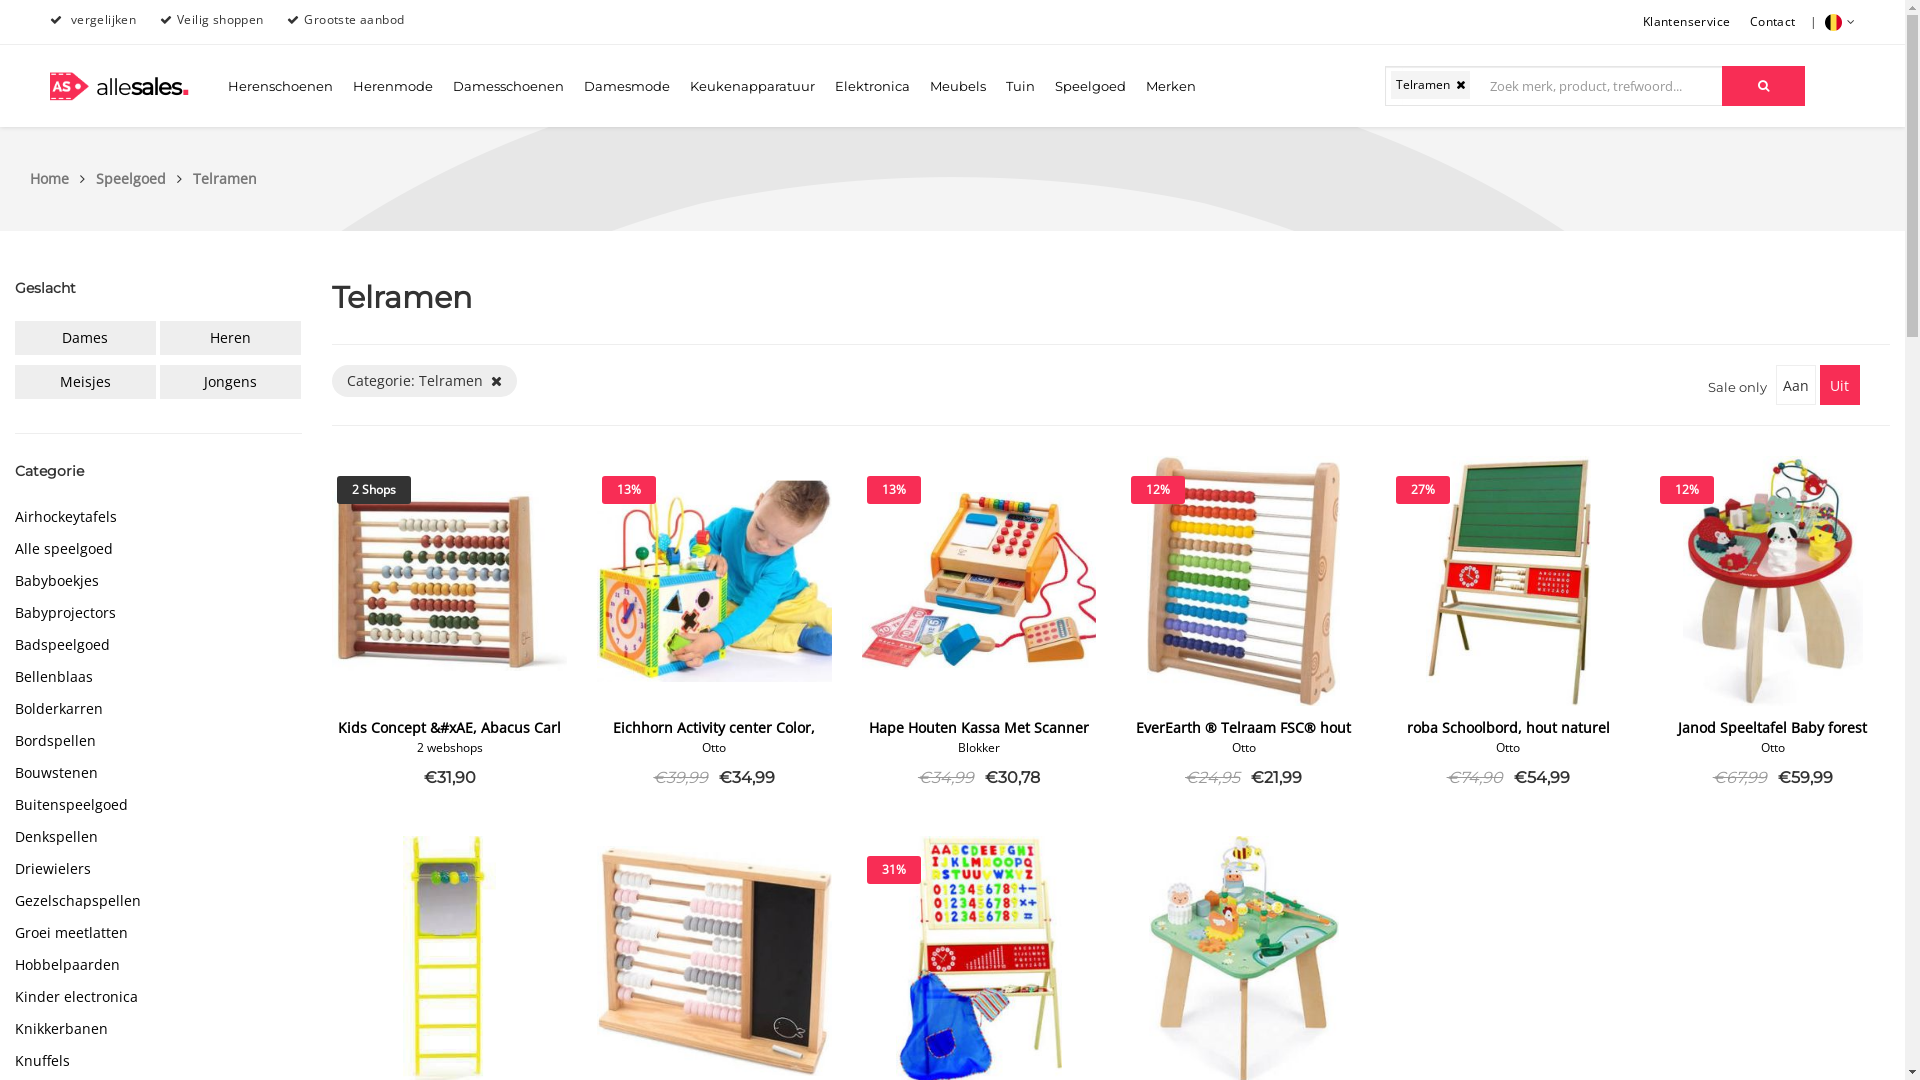  I want to click on Damesmode, so click(627, 86).